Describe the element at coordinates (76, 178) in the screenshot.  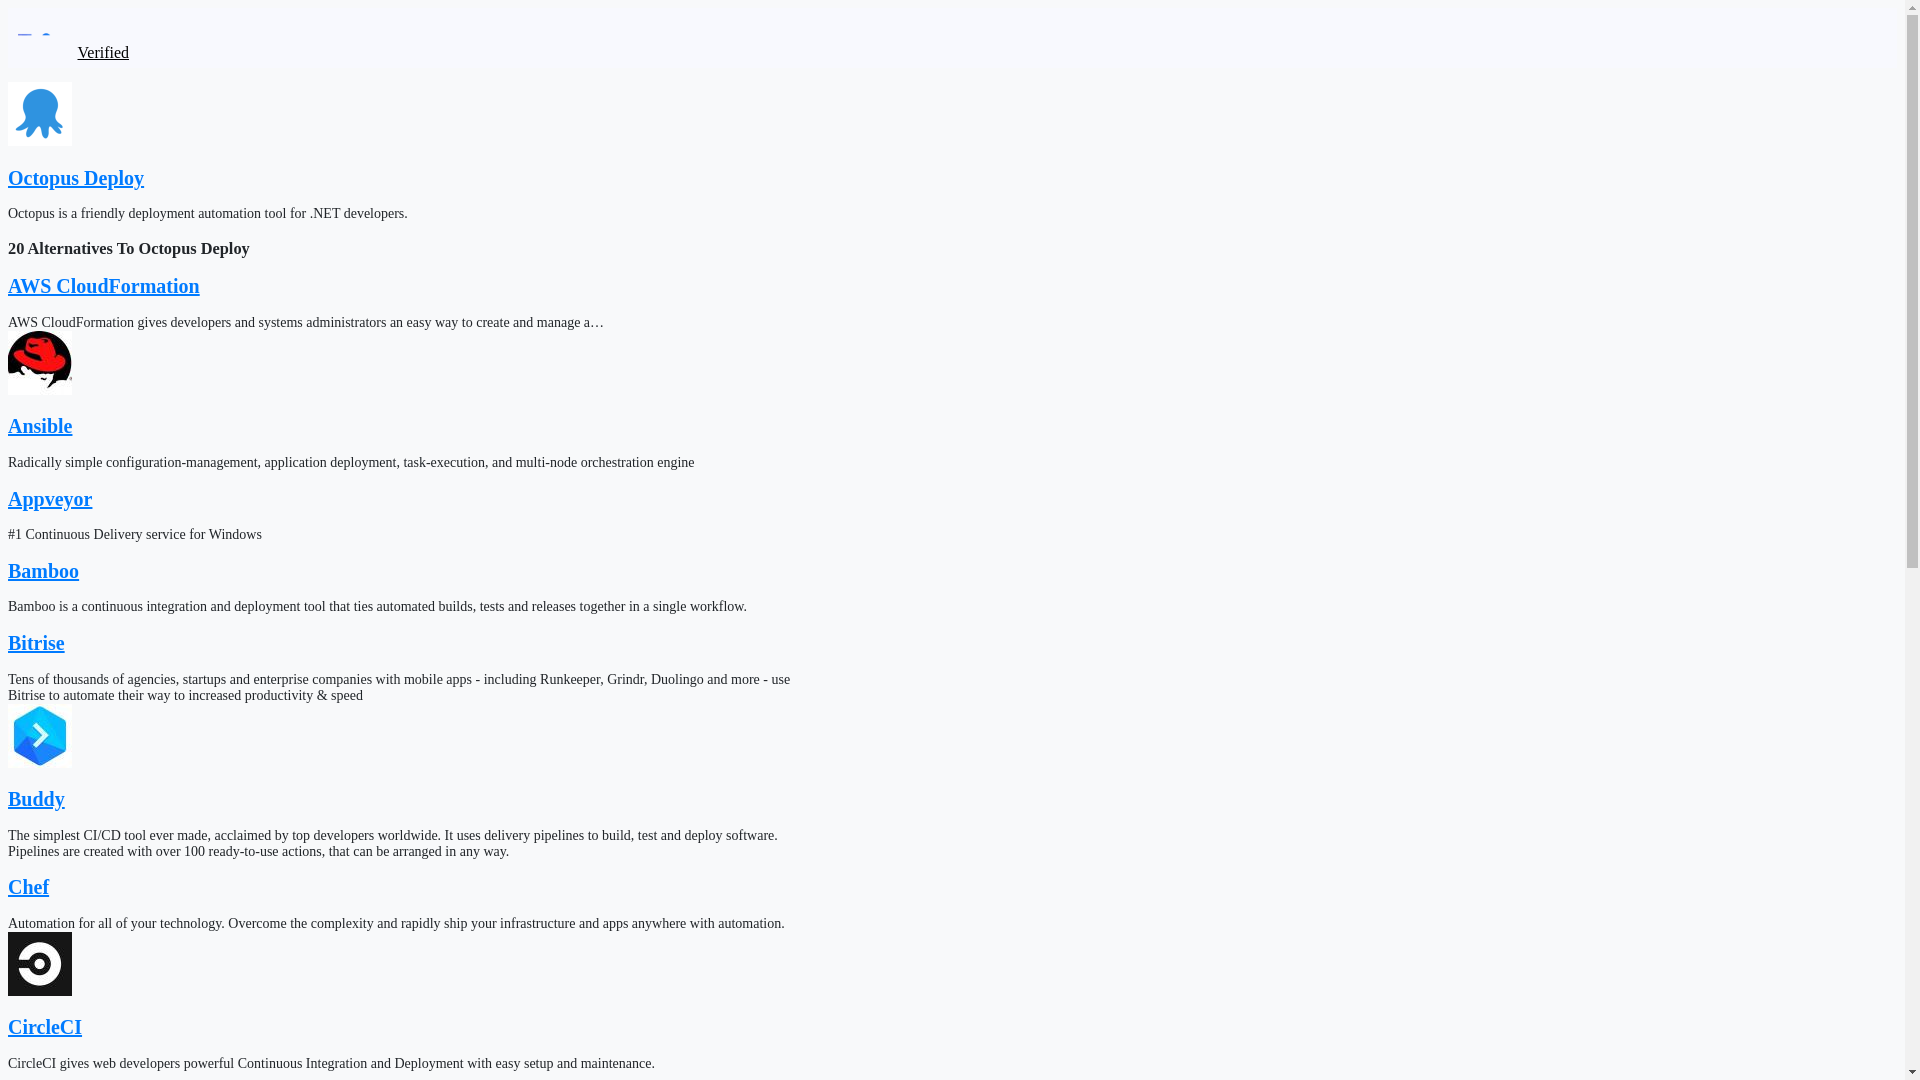
I see `Octopus Deploy` at that location.